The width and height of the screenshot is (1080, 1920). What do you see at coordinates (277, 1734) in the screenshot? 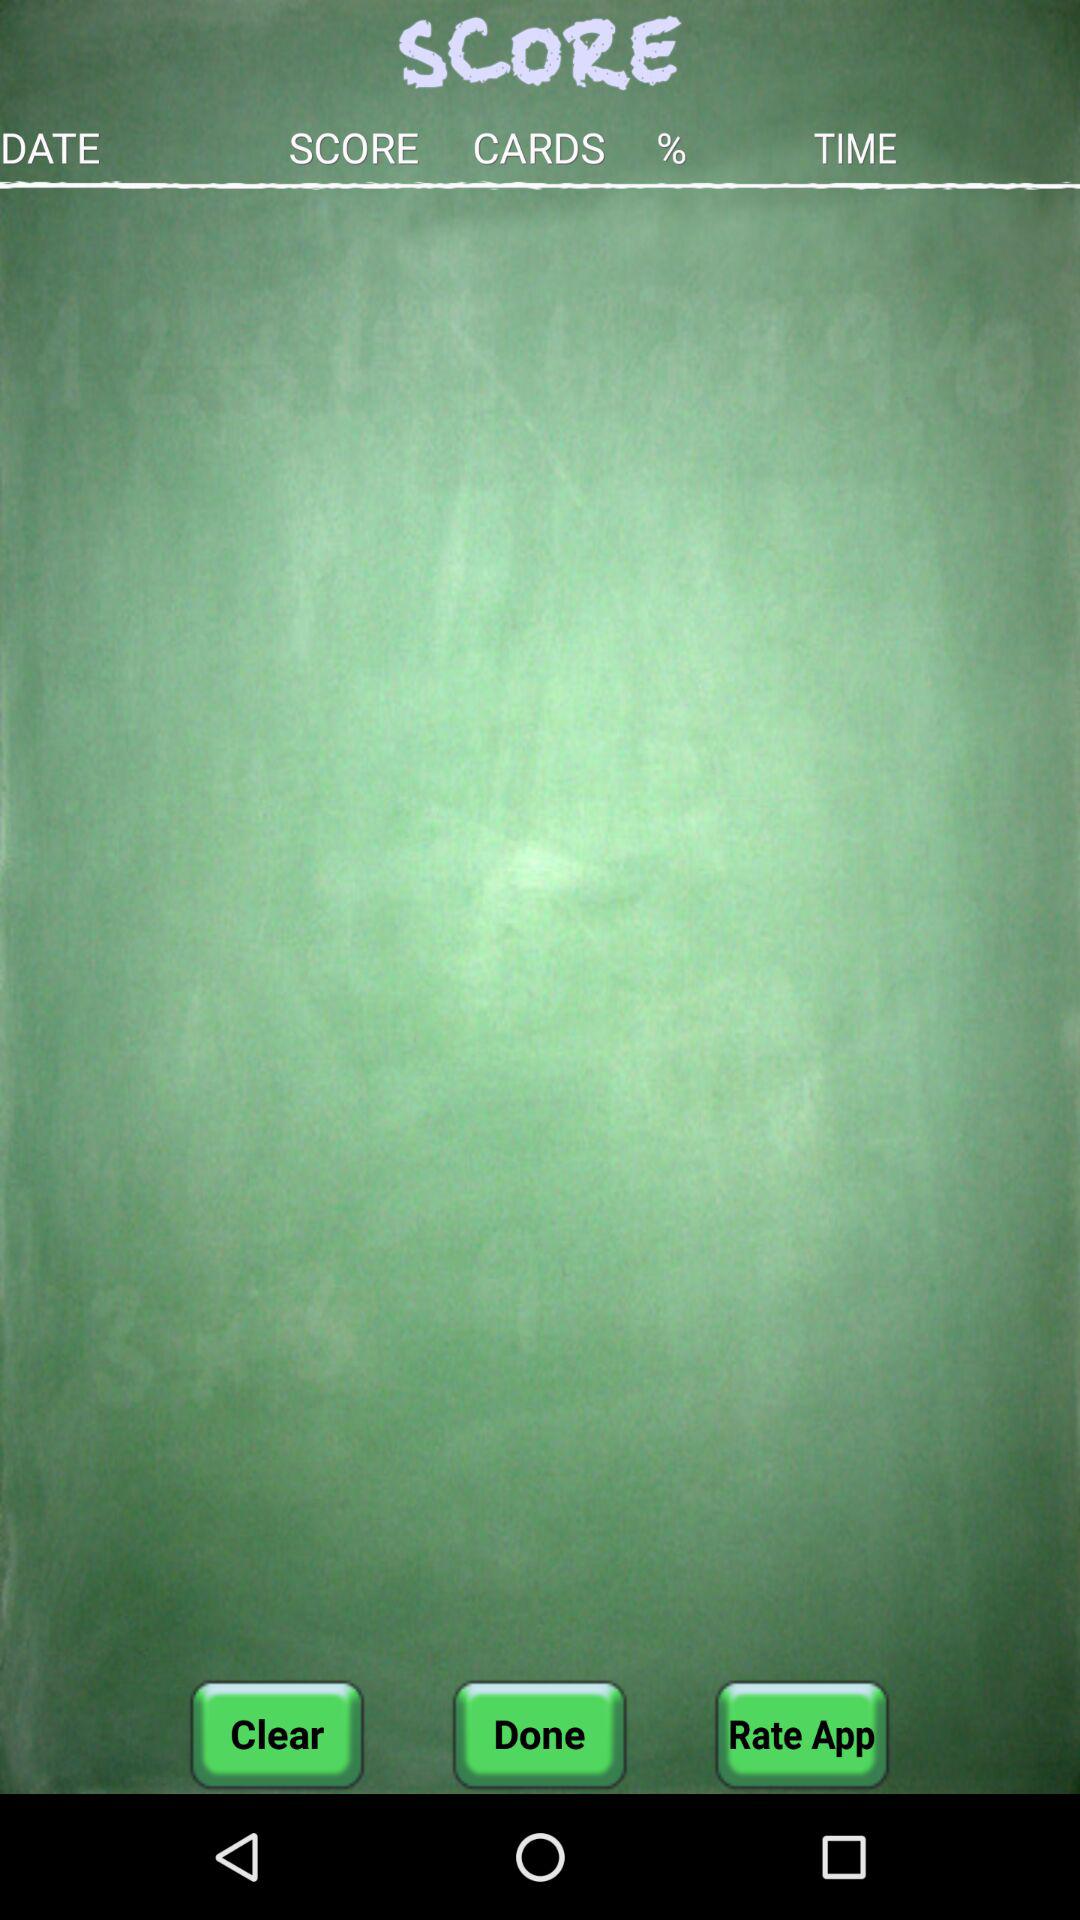
I see `turn on clear` at bounding box center [277, 1734].